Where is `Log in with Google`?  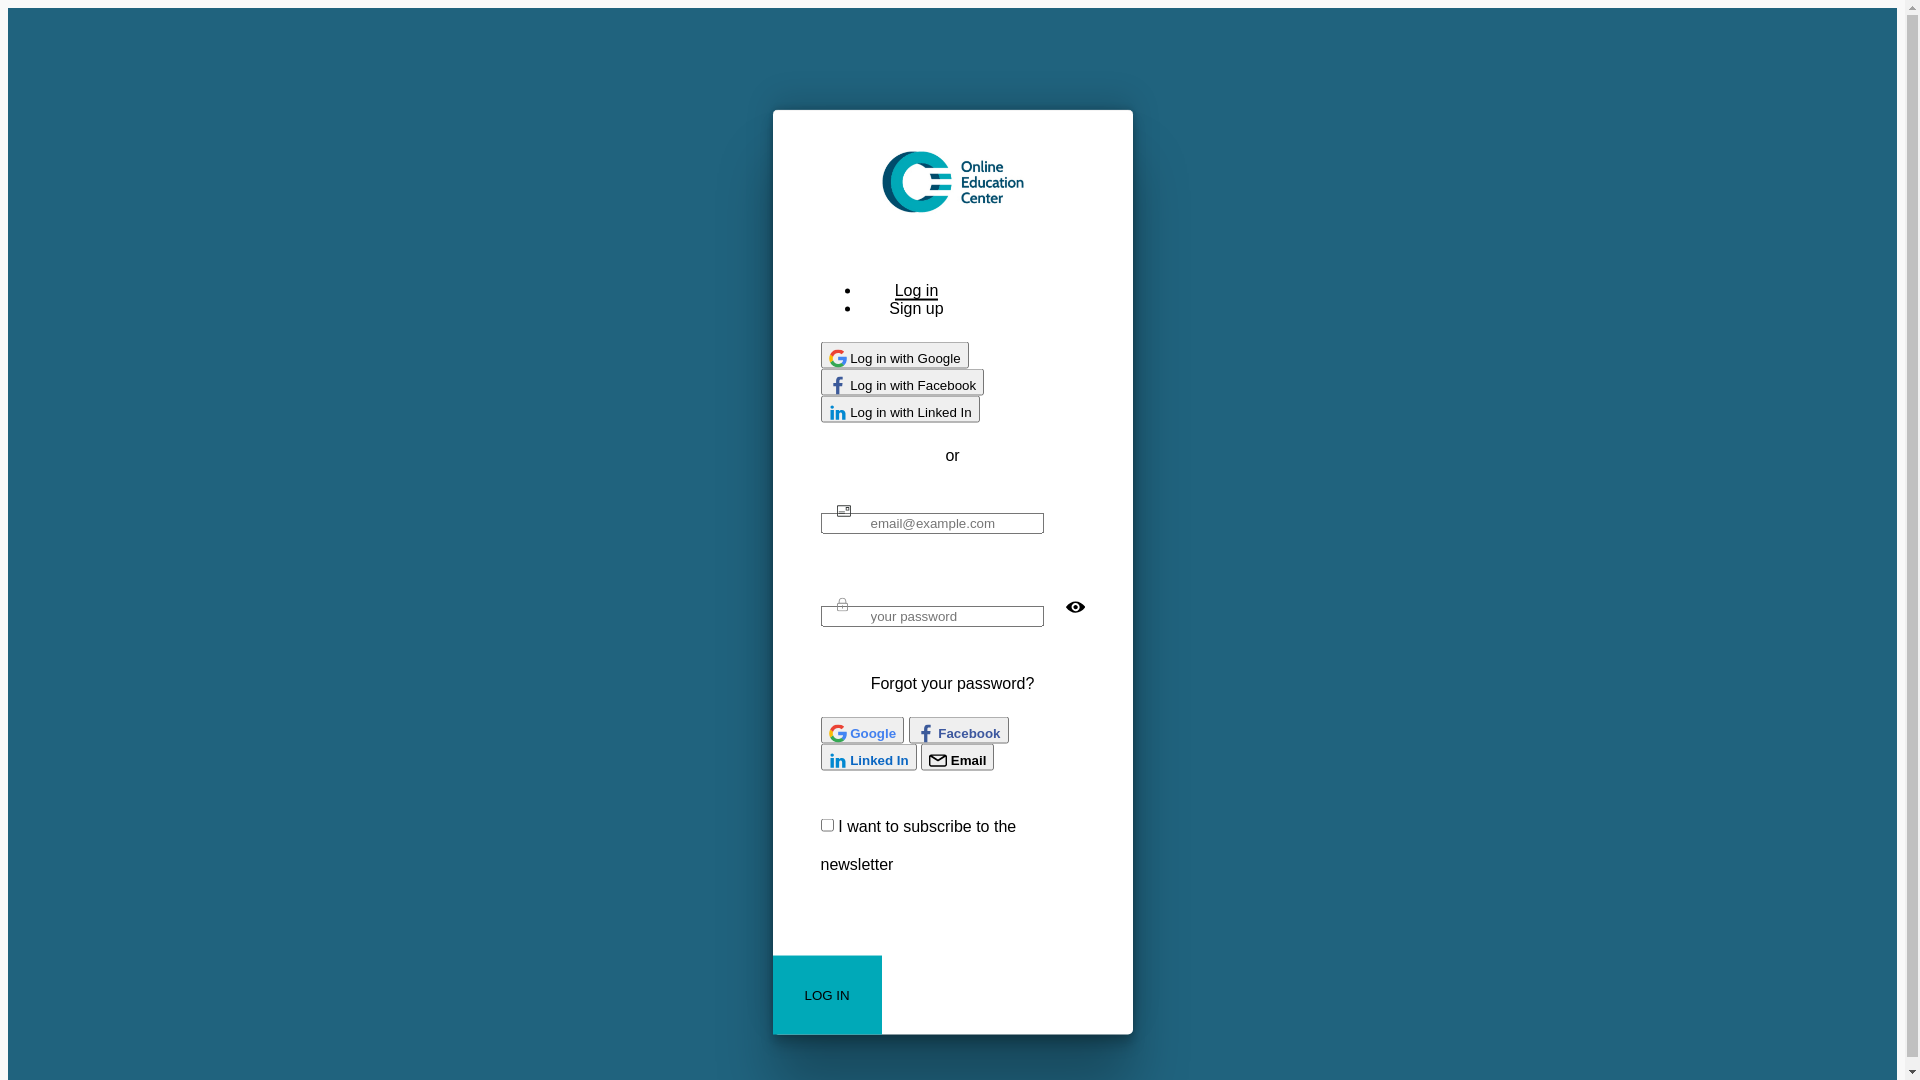 Log in with Google is located at coordinates (894, 354).